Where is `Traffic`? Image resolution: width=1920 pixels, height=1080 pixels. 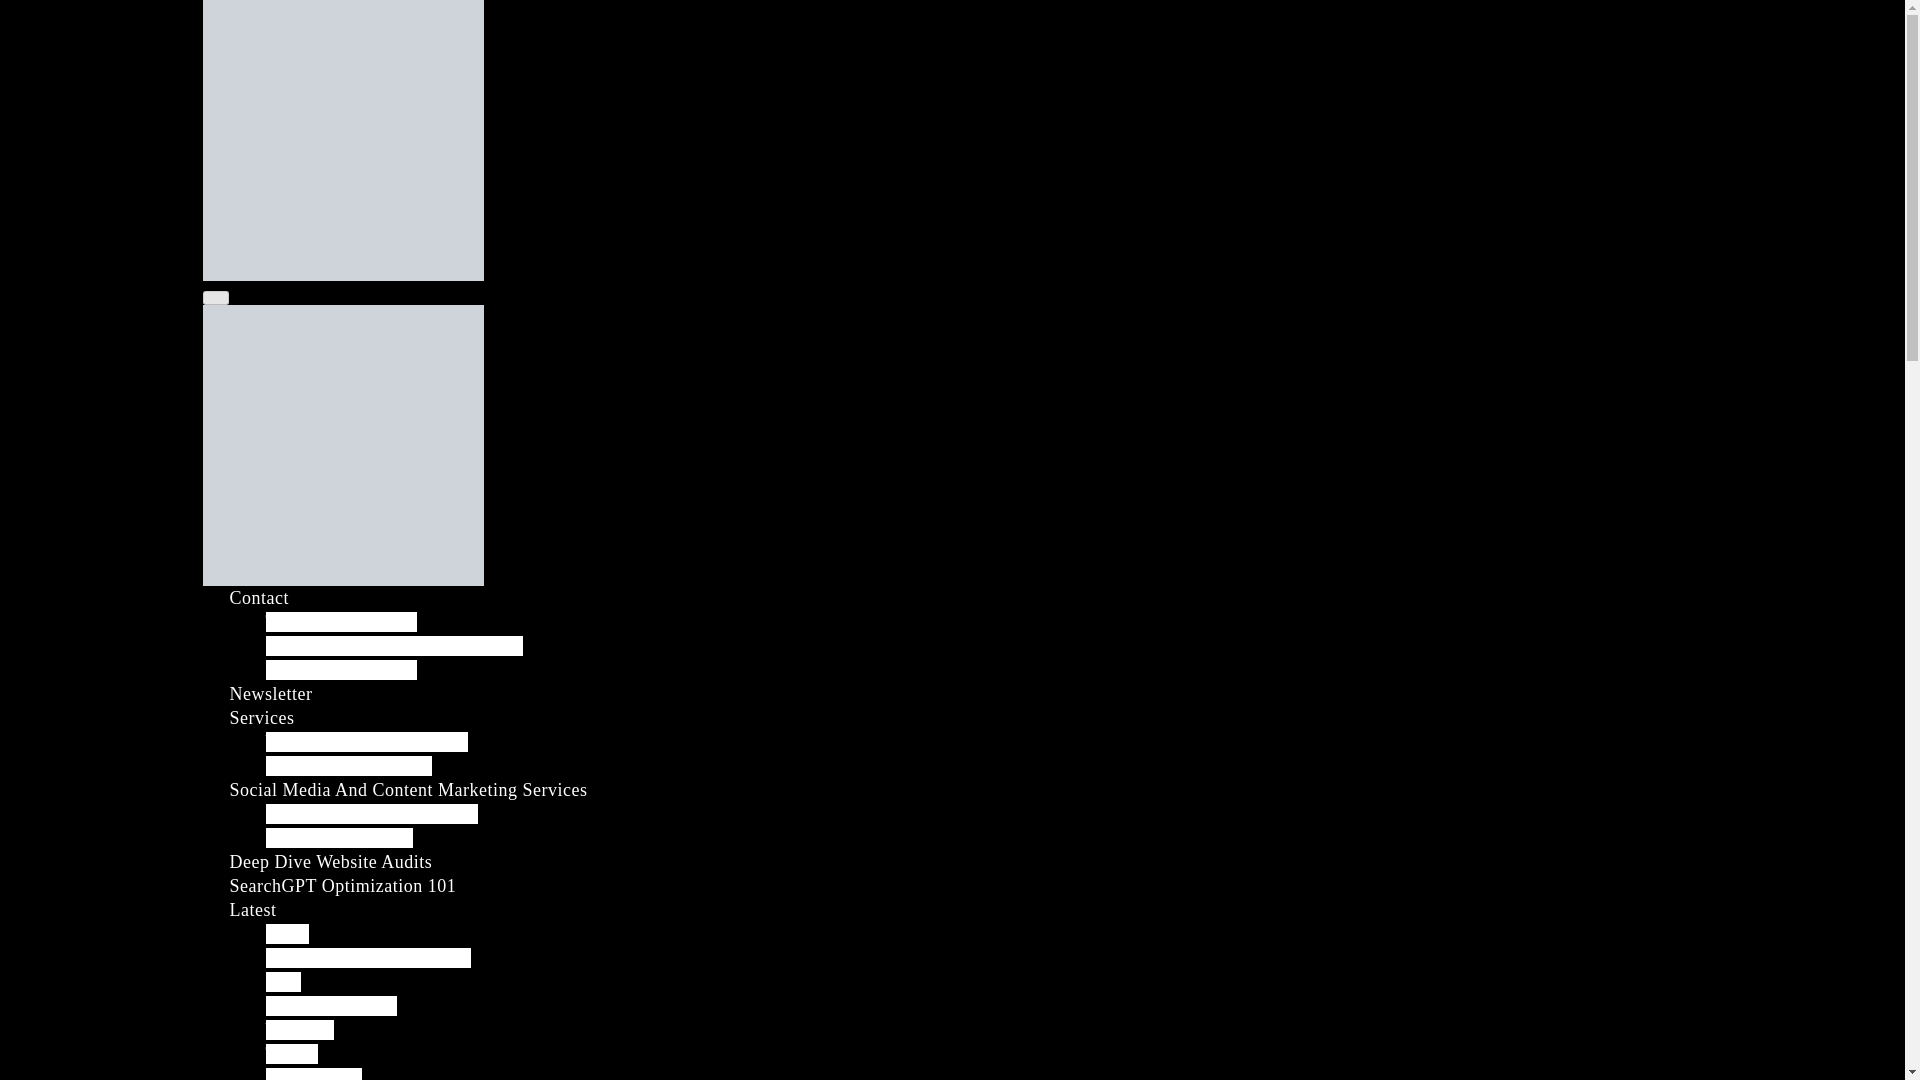
Traffic is located at coordinates (292, 1054).